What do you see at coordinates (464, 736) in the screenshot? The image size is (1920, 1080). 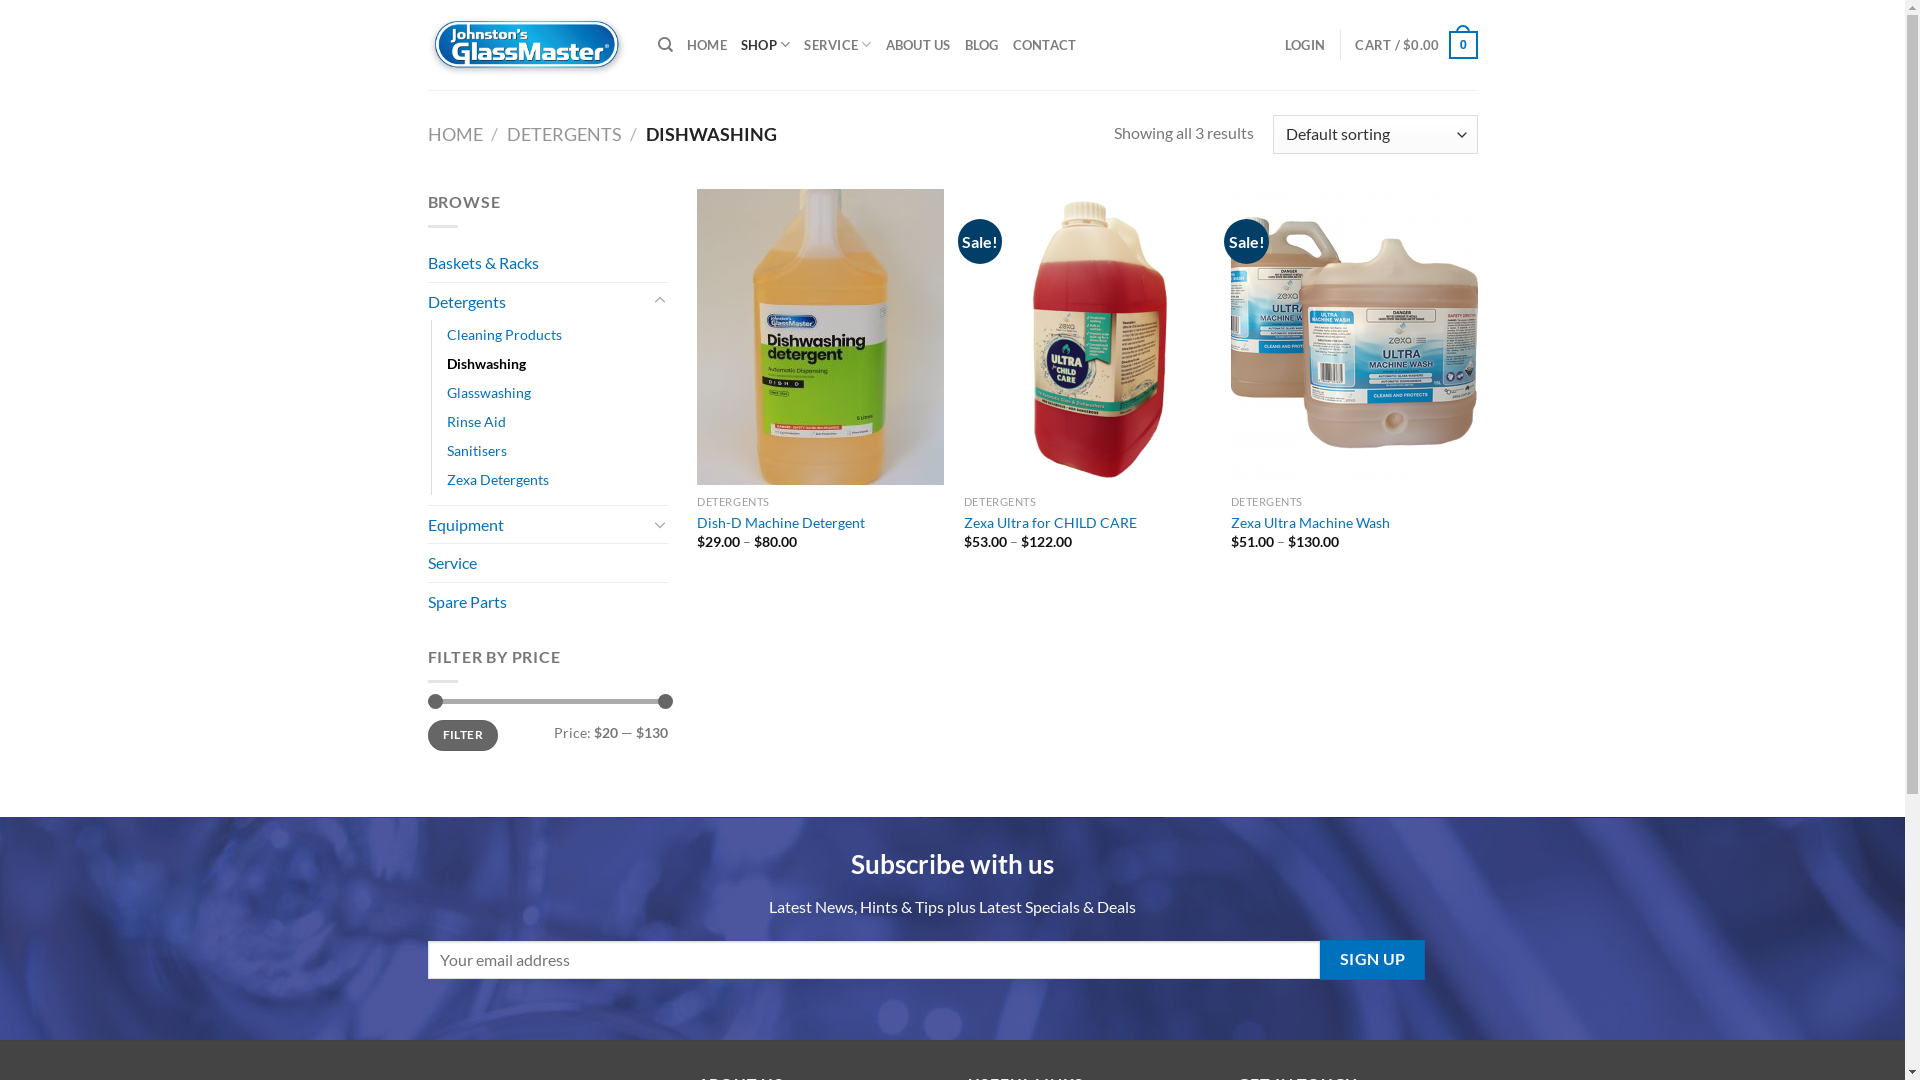 I see `FILTER` at bounding box center [464, 736].